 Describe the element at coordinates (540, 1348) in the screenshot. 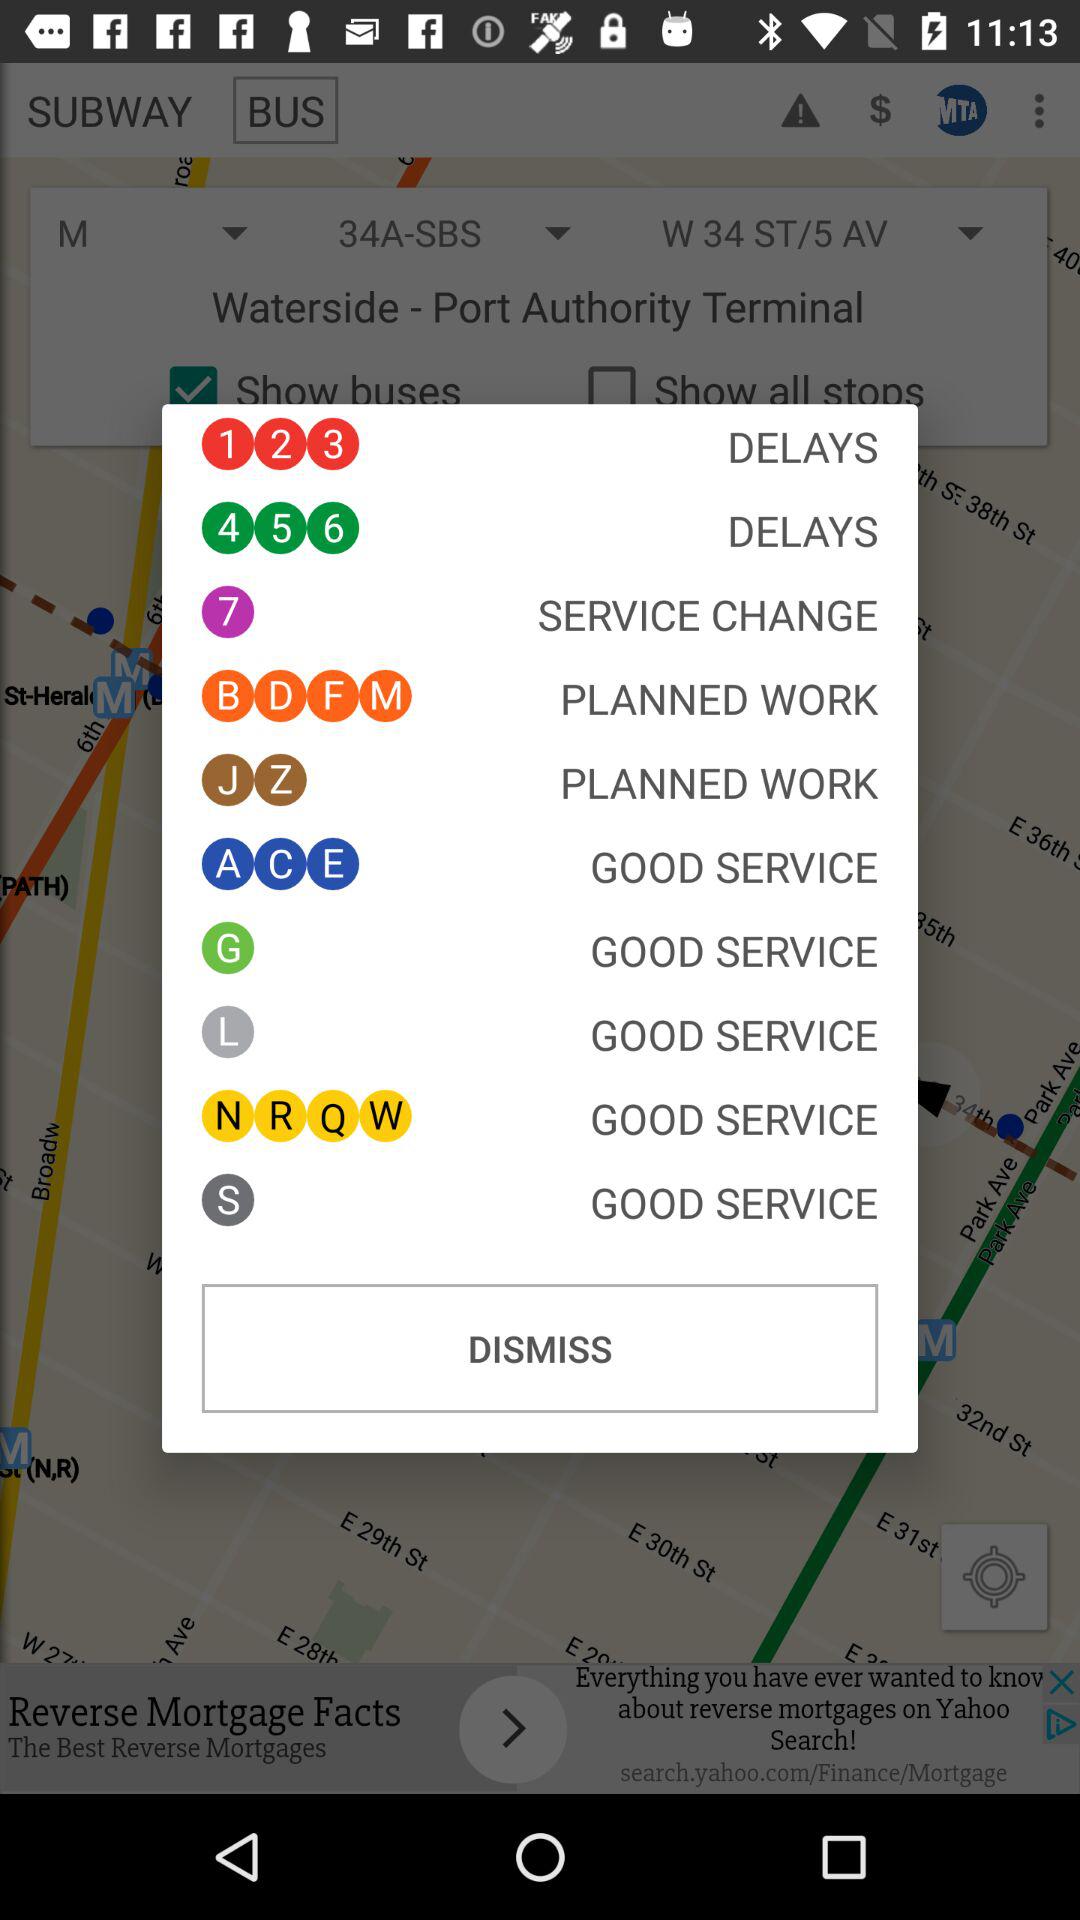

I see `jump until dismiss` at that location.